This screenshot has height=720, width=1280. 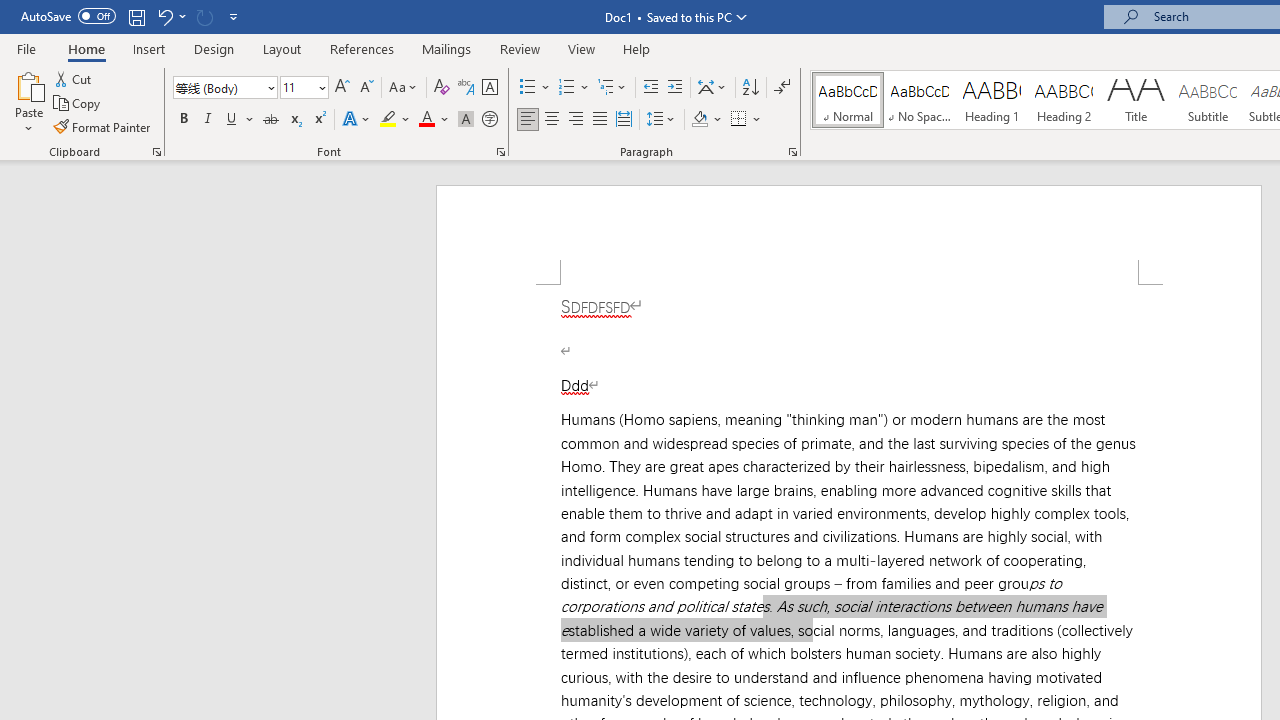 What do you see at coordinates (388, 120) in the screenshot?
I see `Text Highlight Color Yellow` at bounding box center [388, 120].